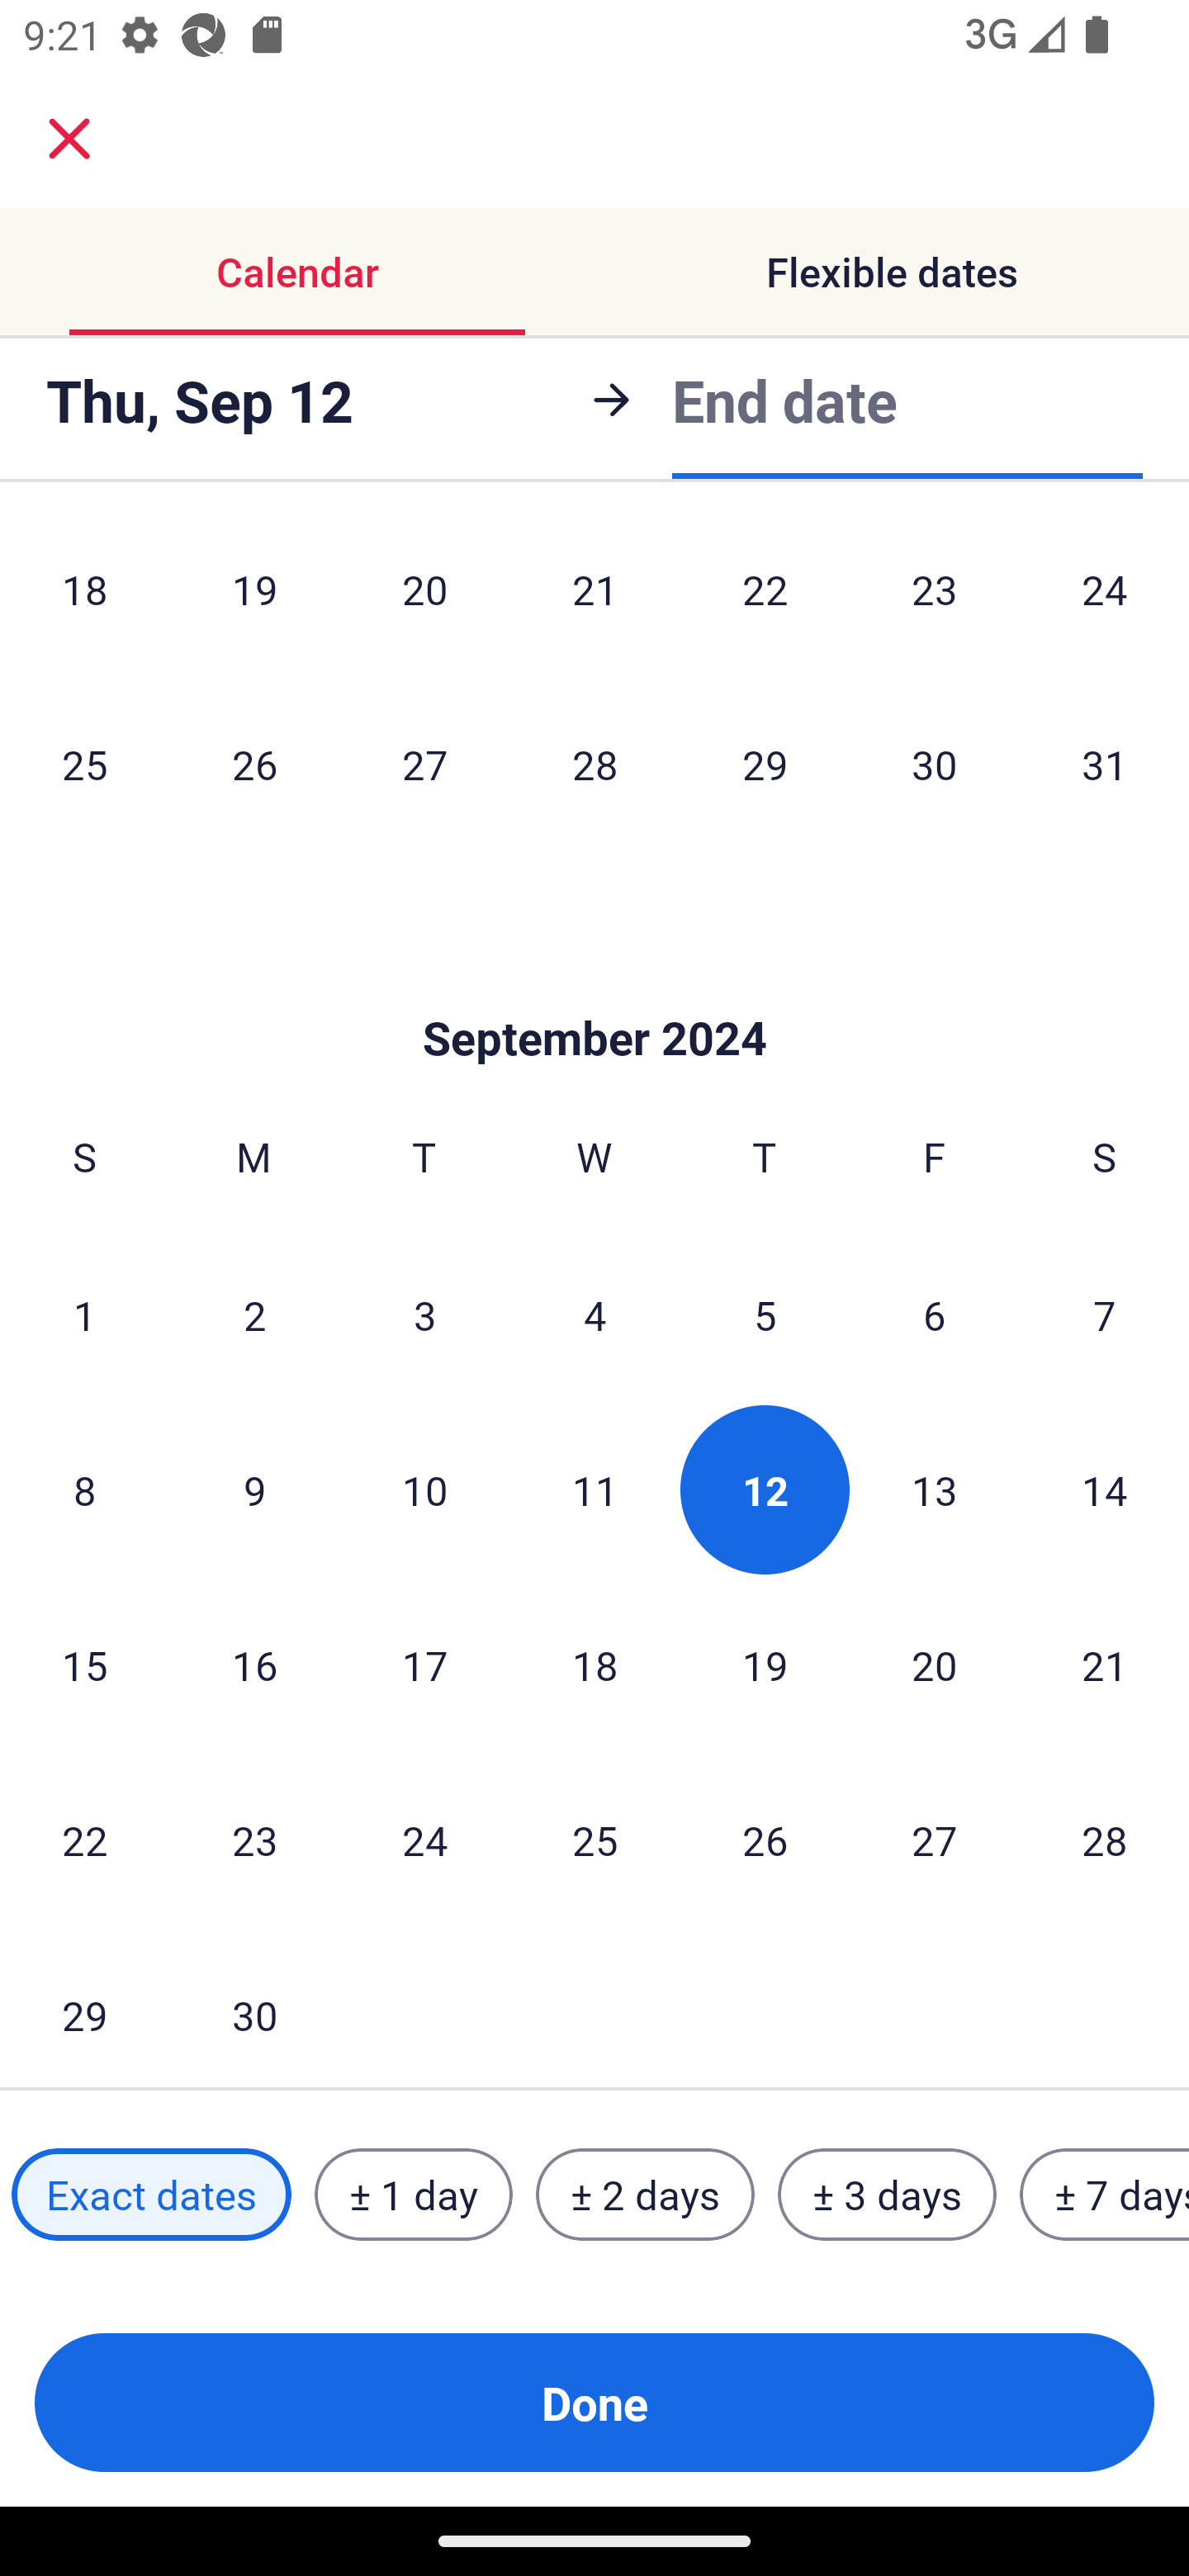 This screenshot has height=2576, width=1189. Describe the element at coordinates (84, 1489) in the screenshot. I see `8 Sunday, September 8, 2024` at that location.